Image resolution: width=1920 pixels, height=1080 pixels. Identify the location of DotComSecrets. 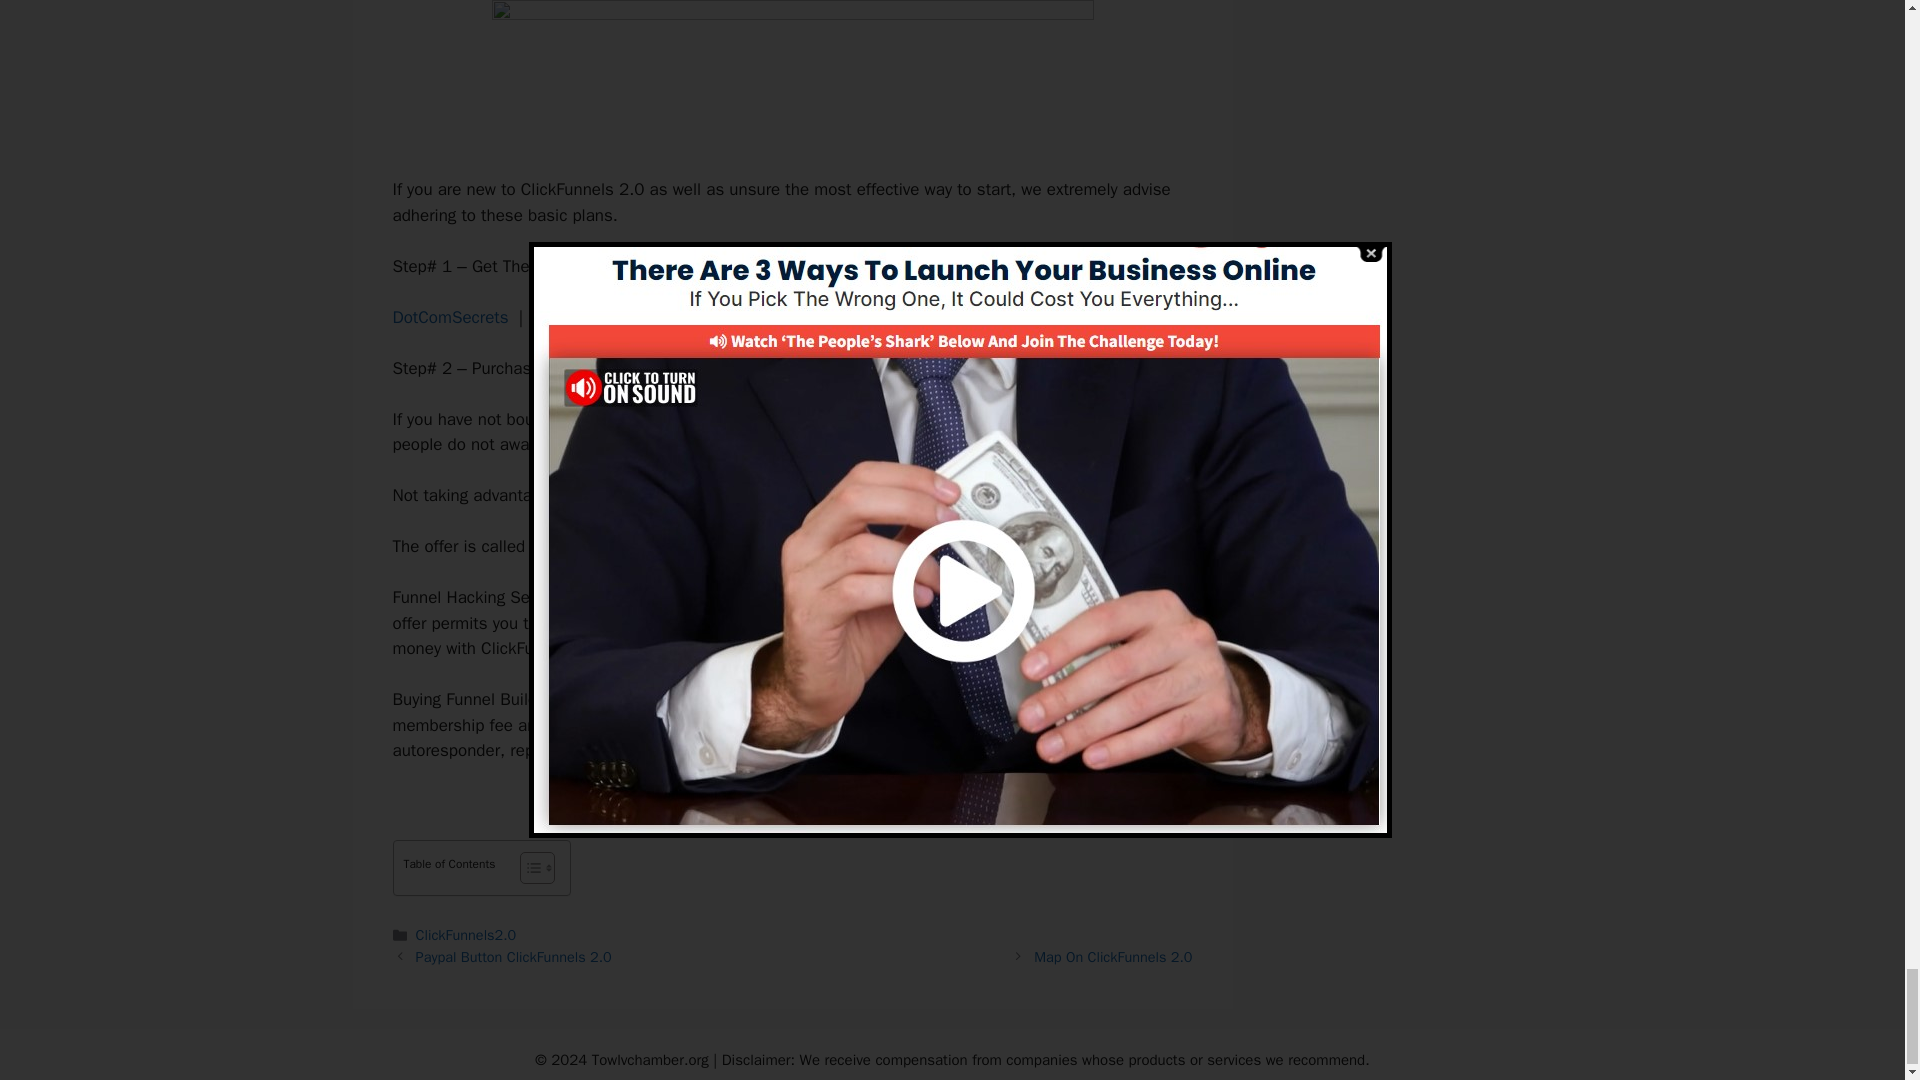
(450, 317).